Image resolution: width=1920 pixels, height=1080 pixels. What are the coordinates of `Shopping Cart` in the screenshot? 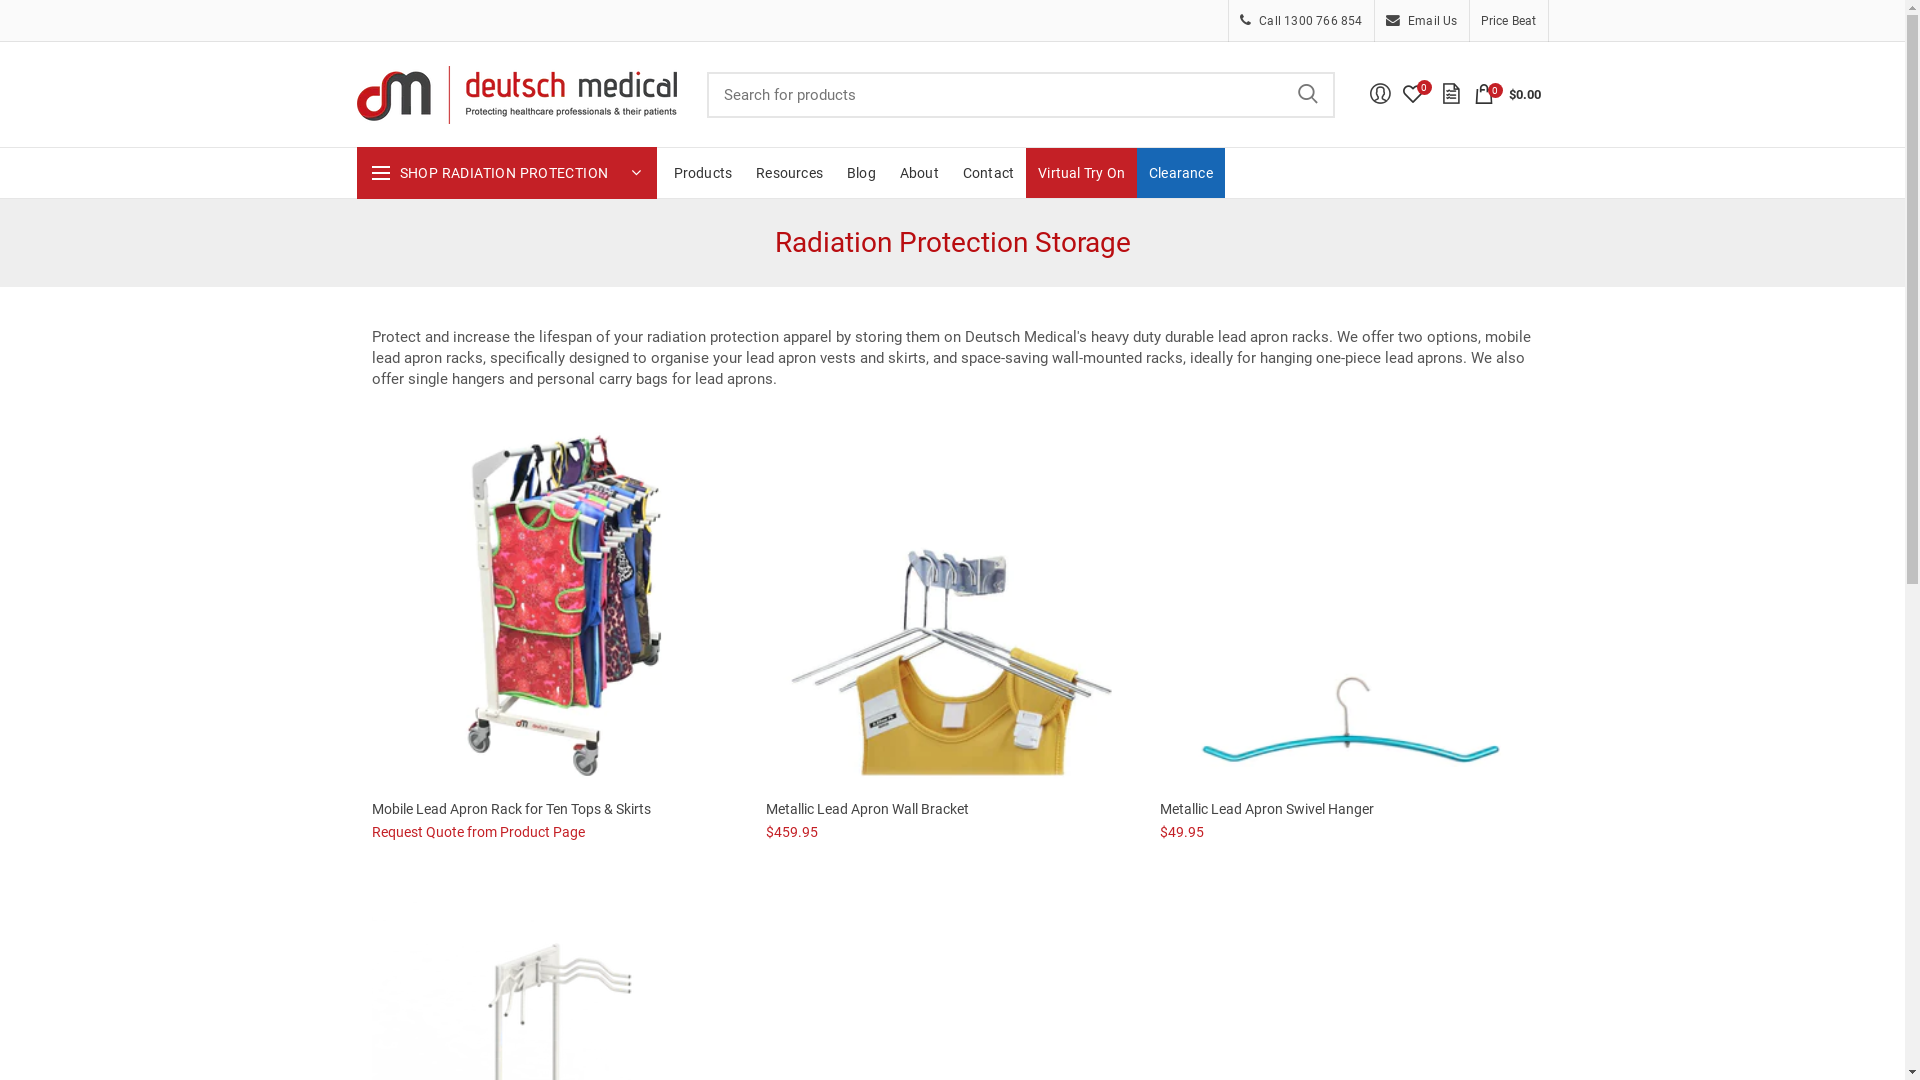 It's located at (1484, 94).